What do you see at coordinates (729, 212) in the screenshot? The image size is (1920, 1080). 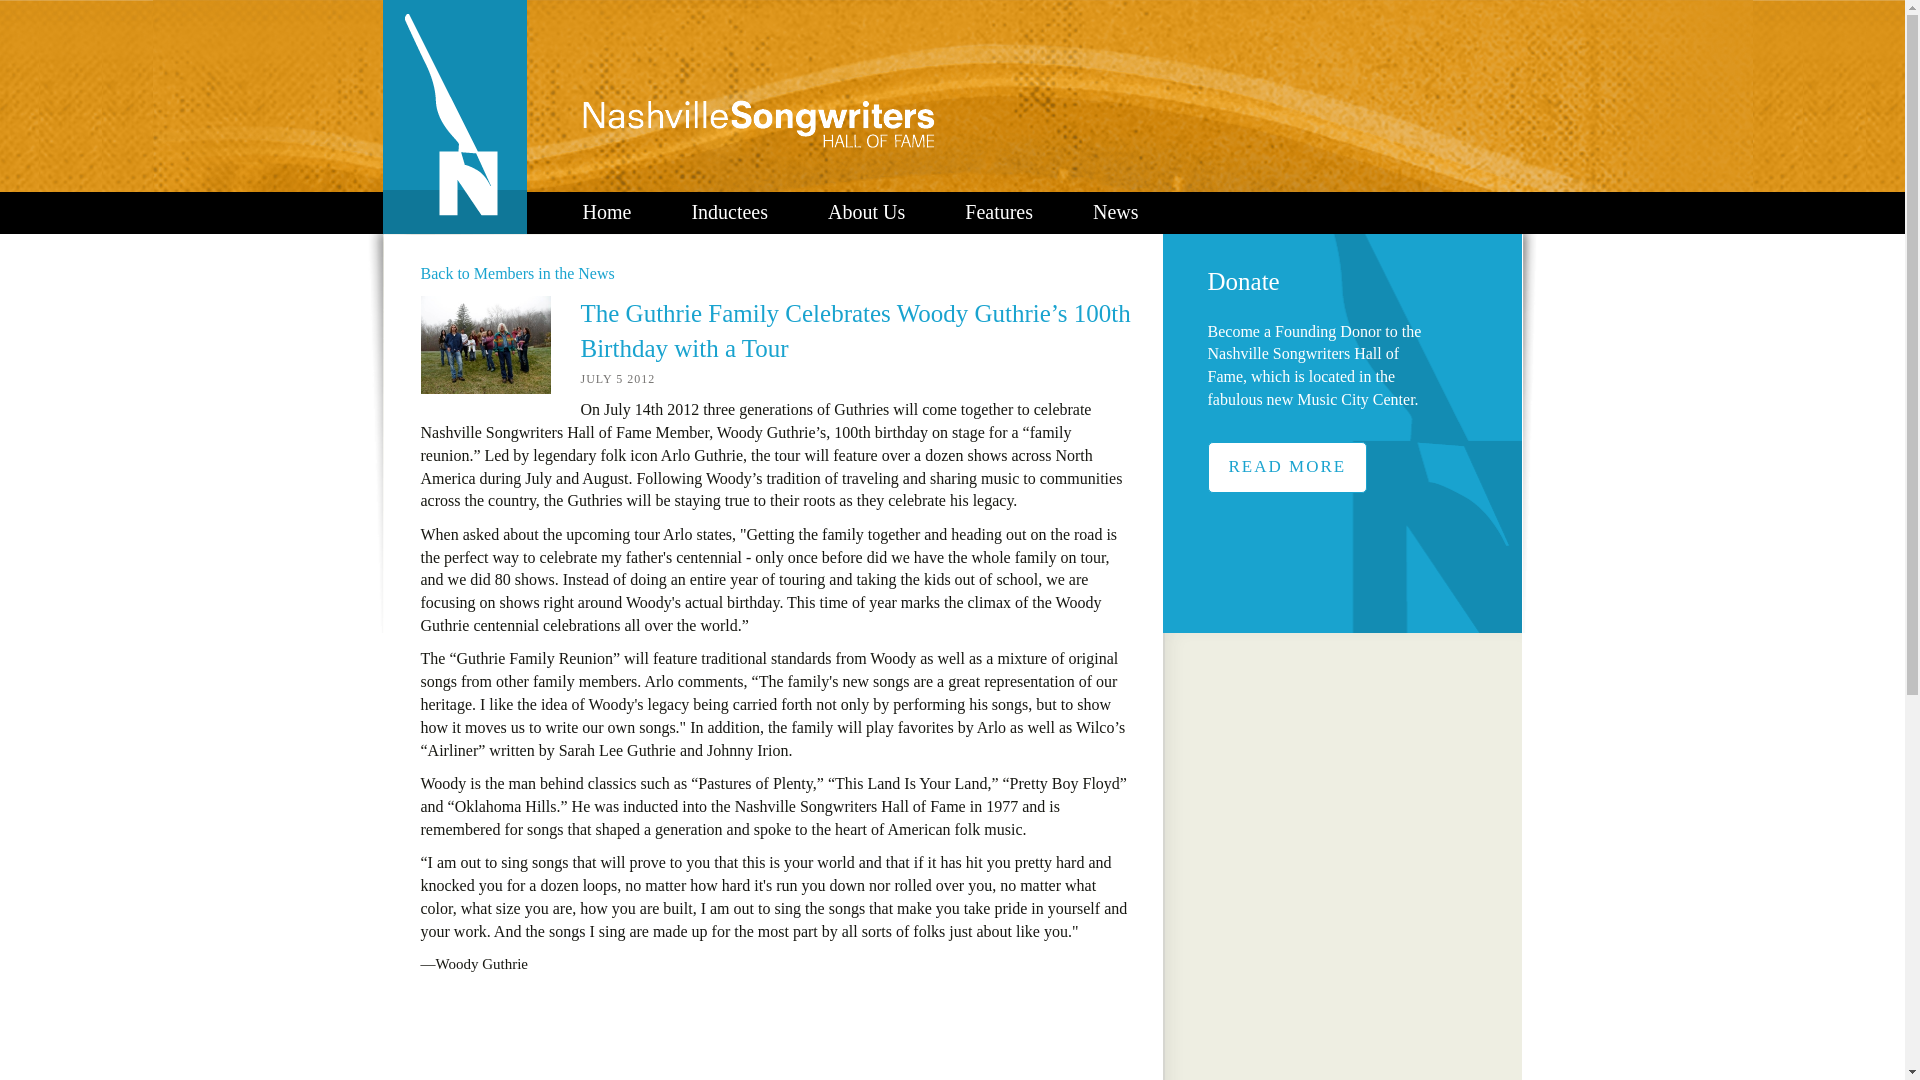 I see `Inductees` at bounding box center [729, 212].